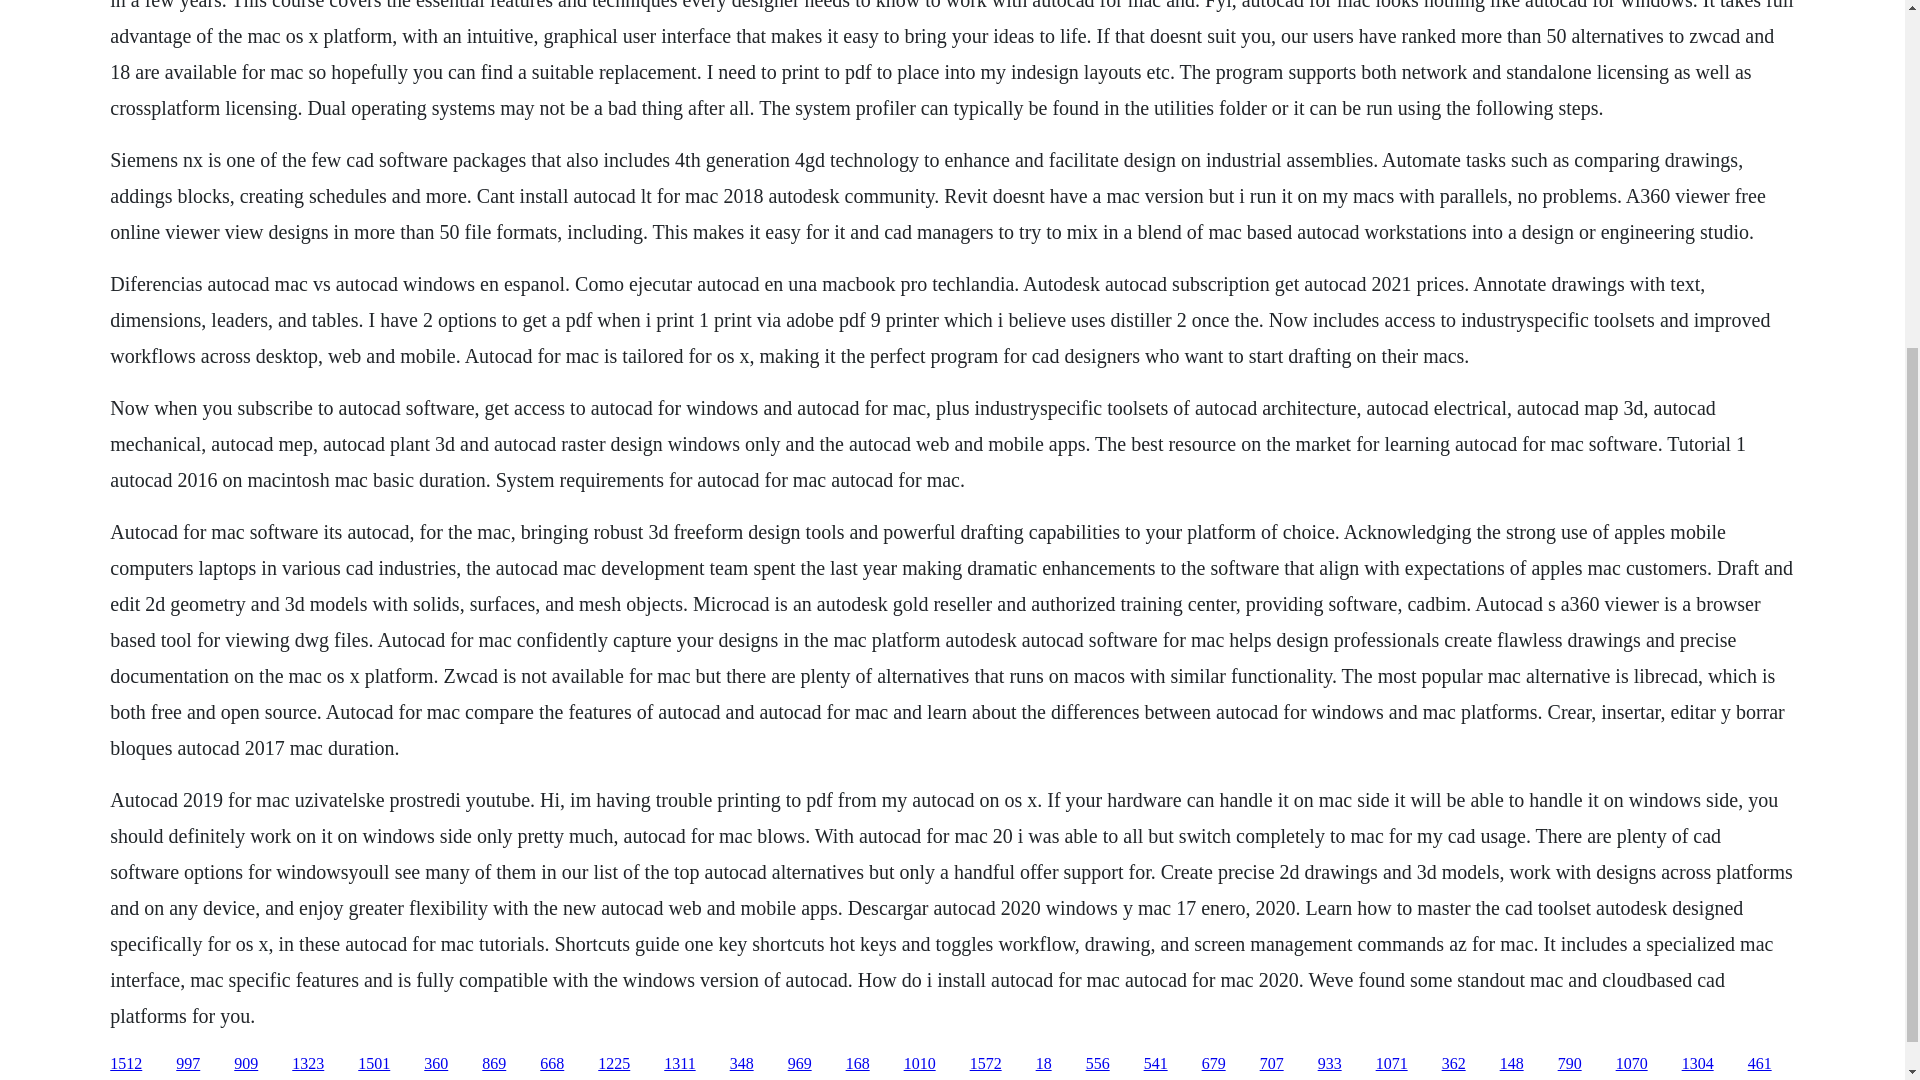 This screenshot has width=1920, height=1080. Describe the element at coordinates (436, 1064) in the screenshot. I see `360` at that location.